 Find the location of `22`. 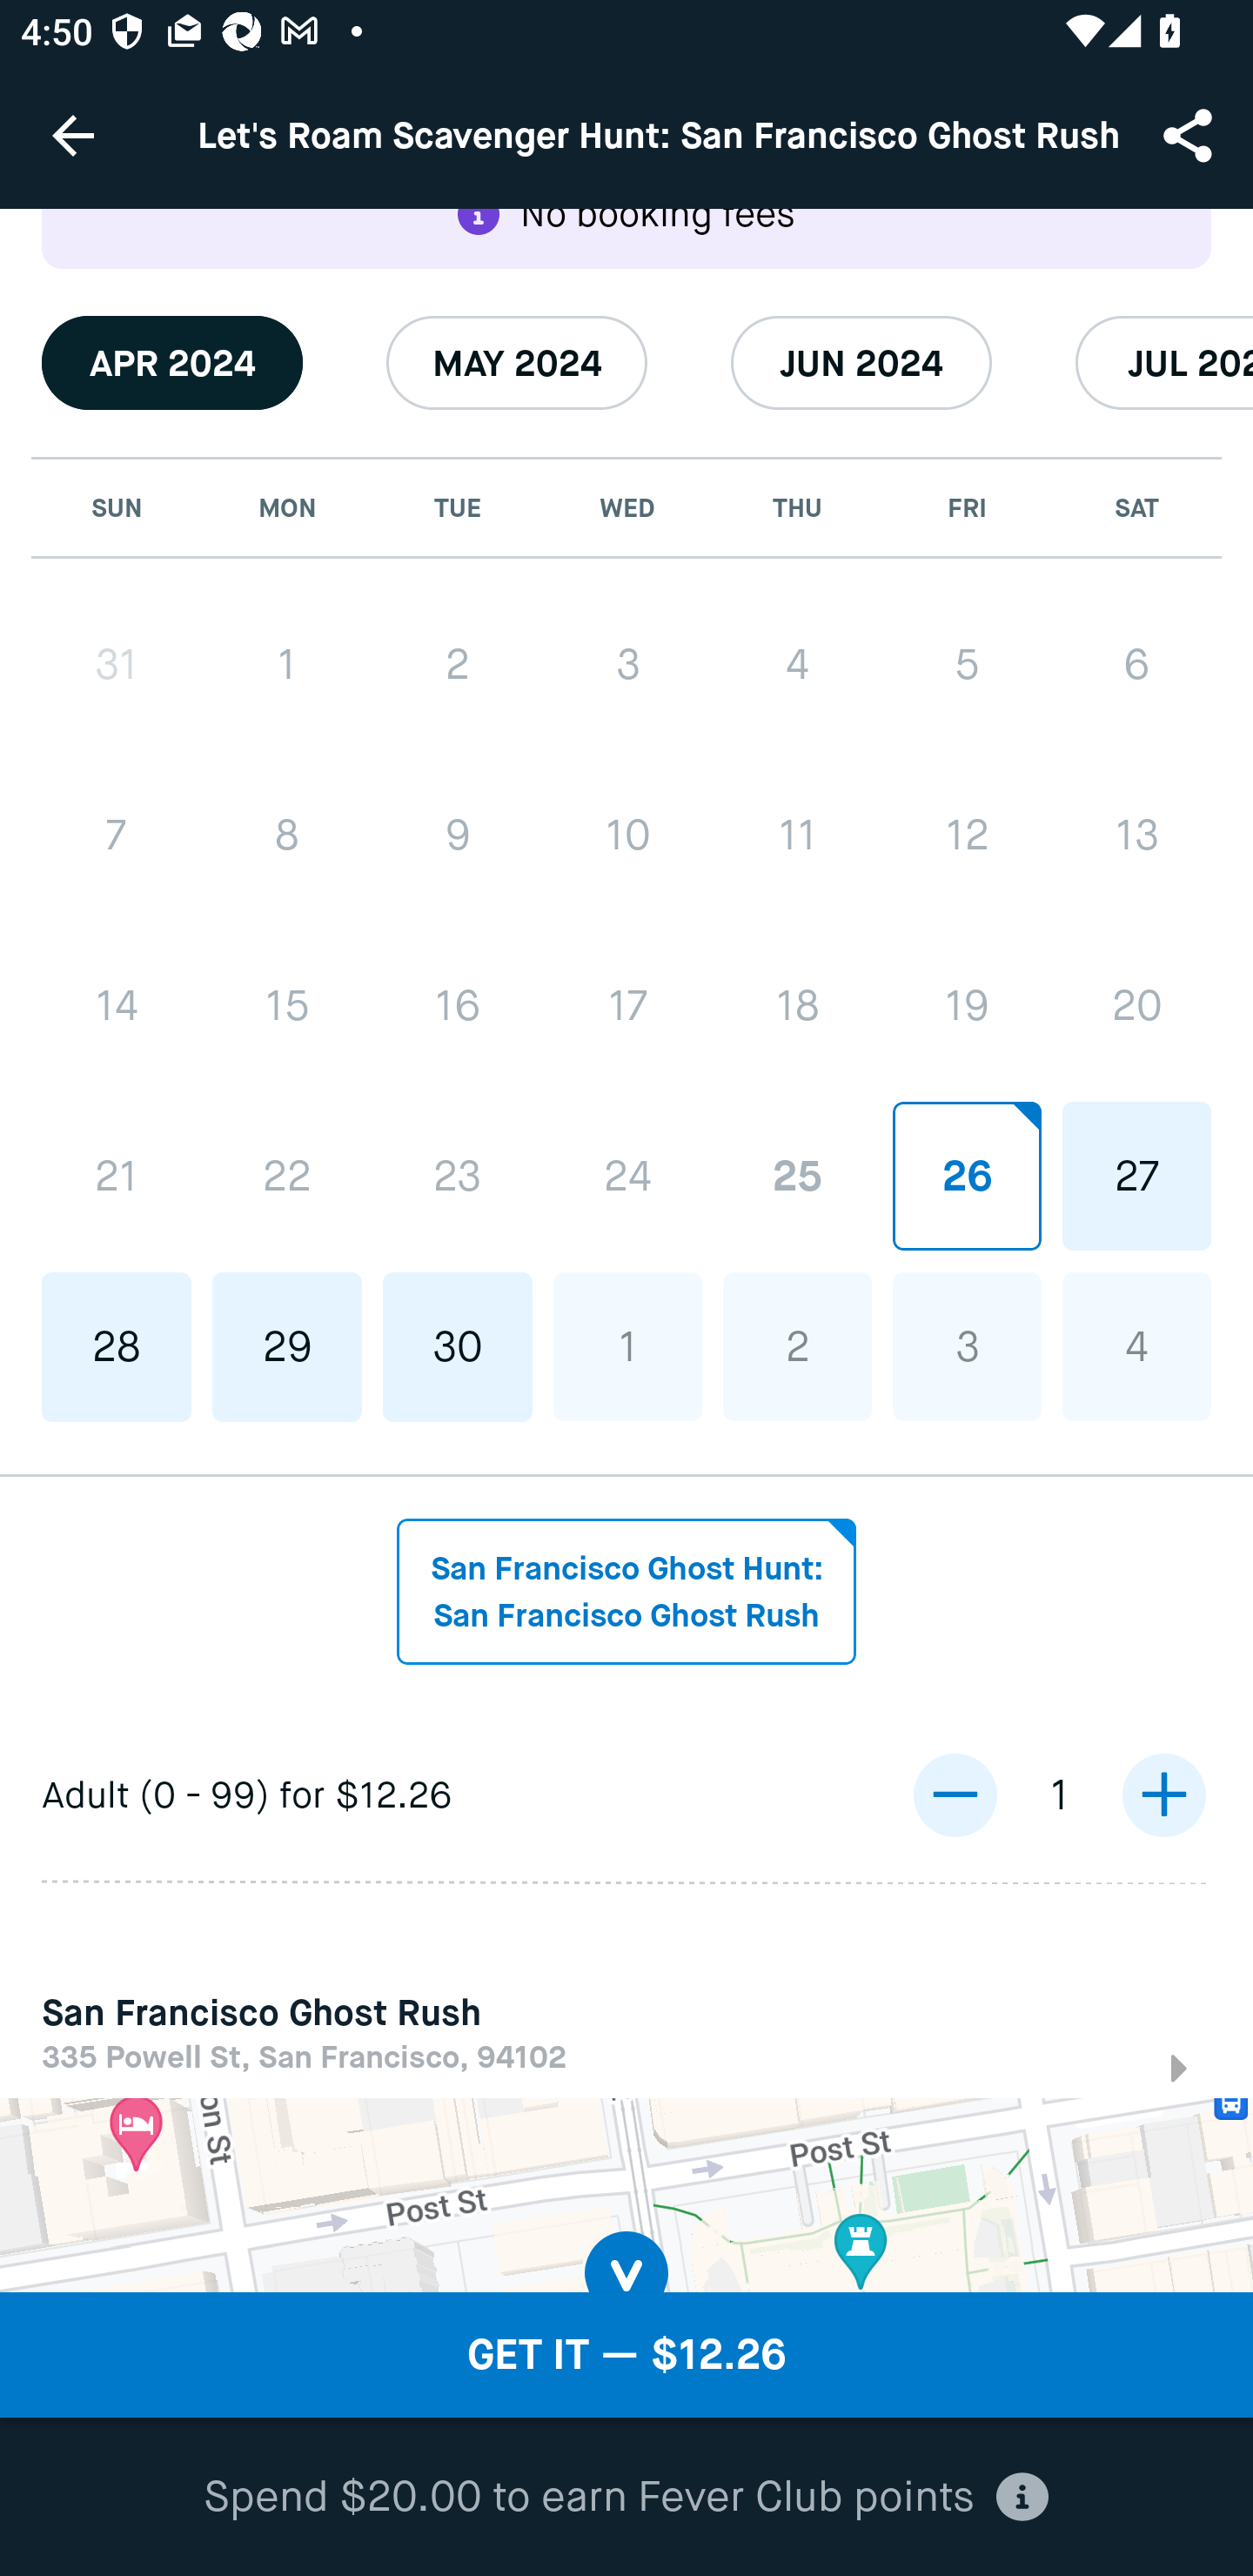

22 is located at coordinates (287, 1177).